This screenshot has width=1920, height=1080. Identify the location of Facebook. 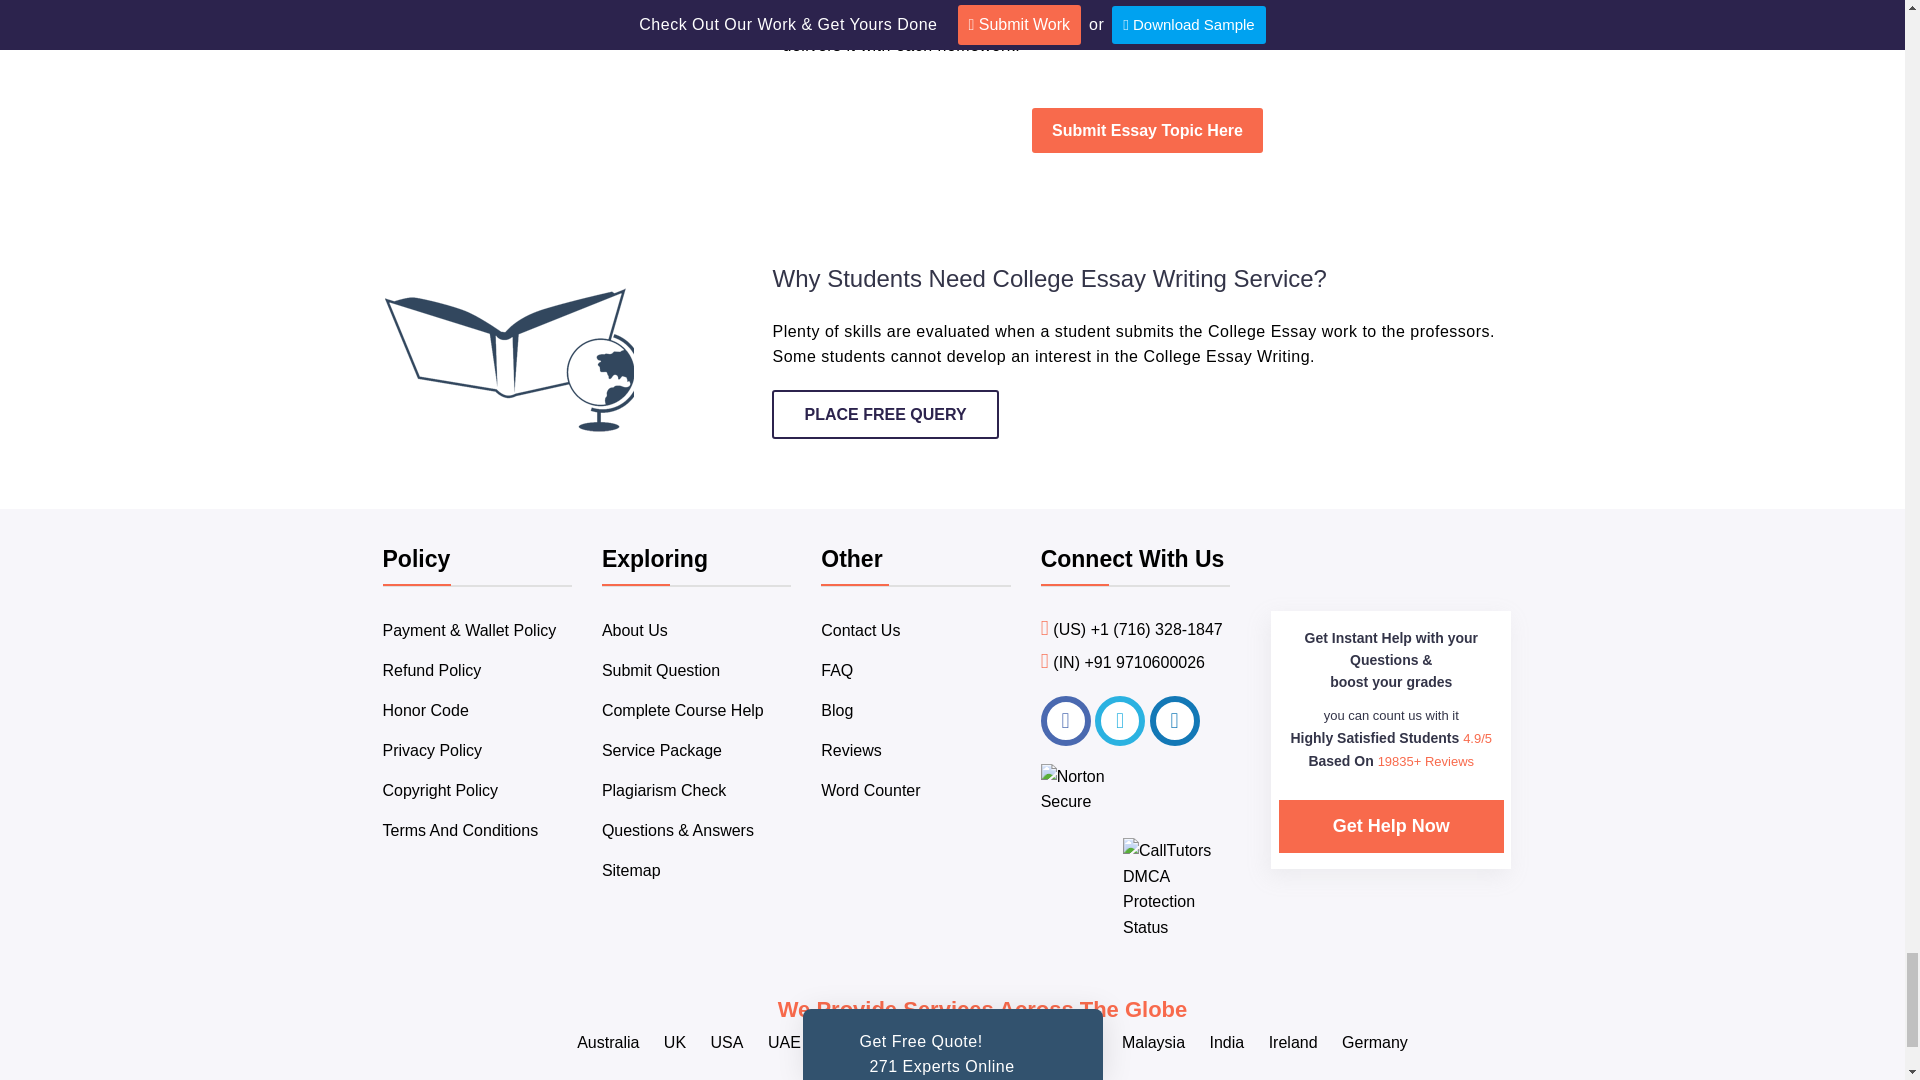
(1065, 720).